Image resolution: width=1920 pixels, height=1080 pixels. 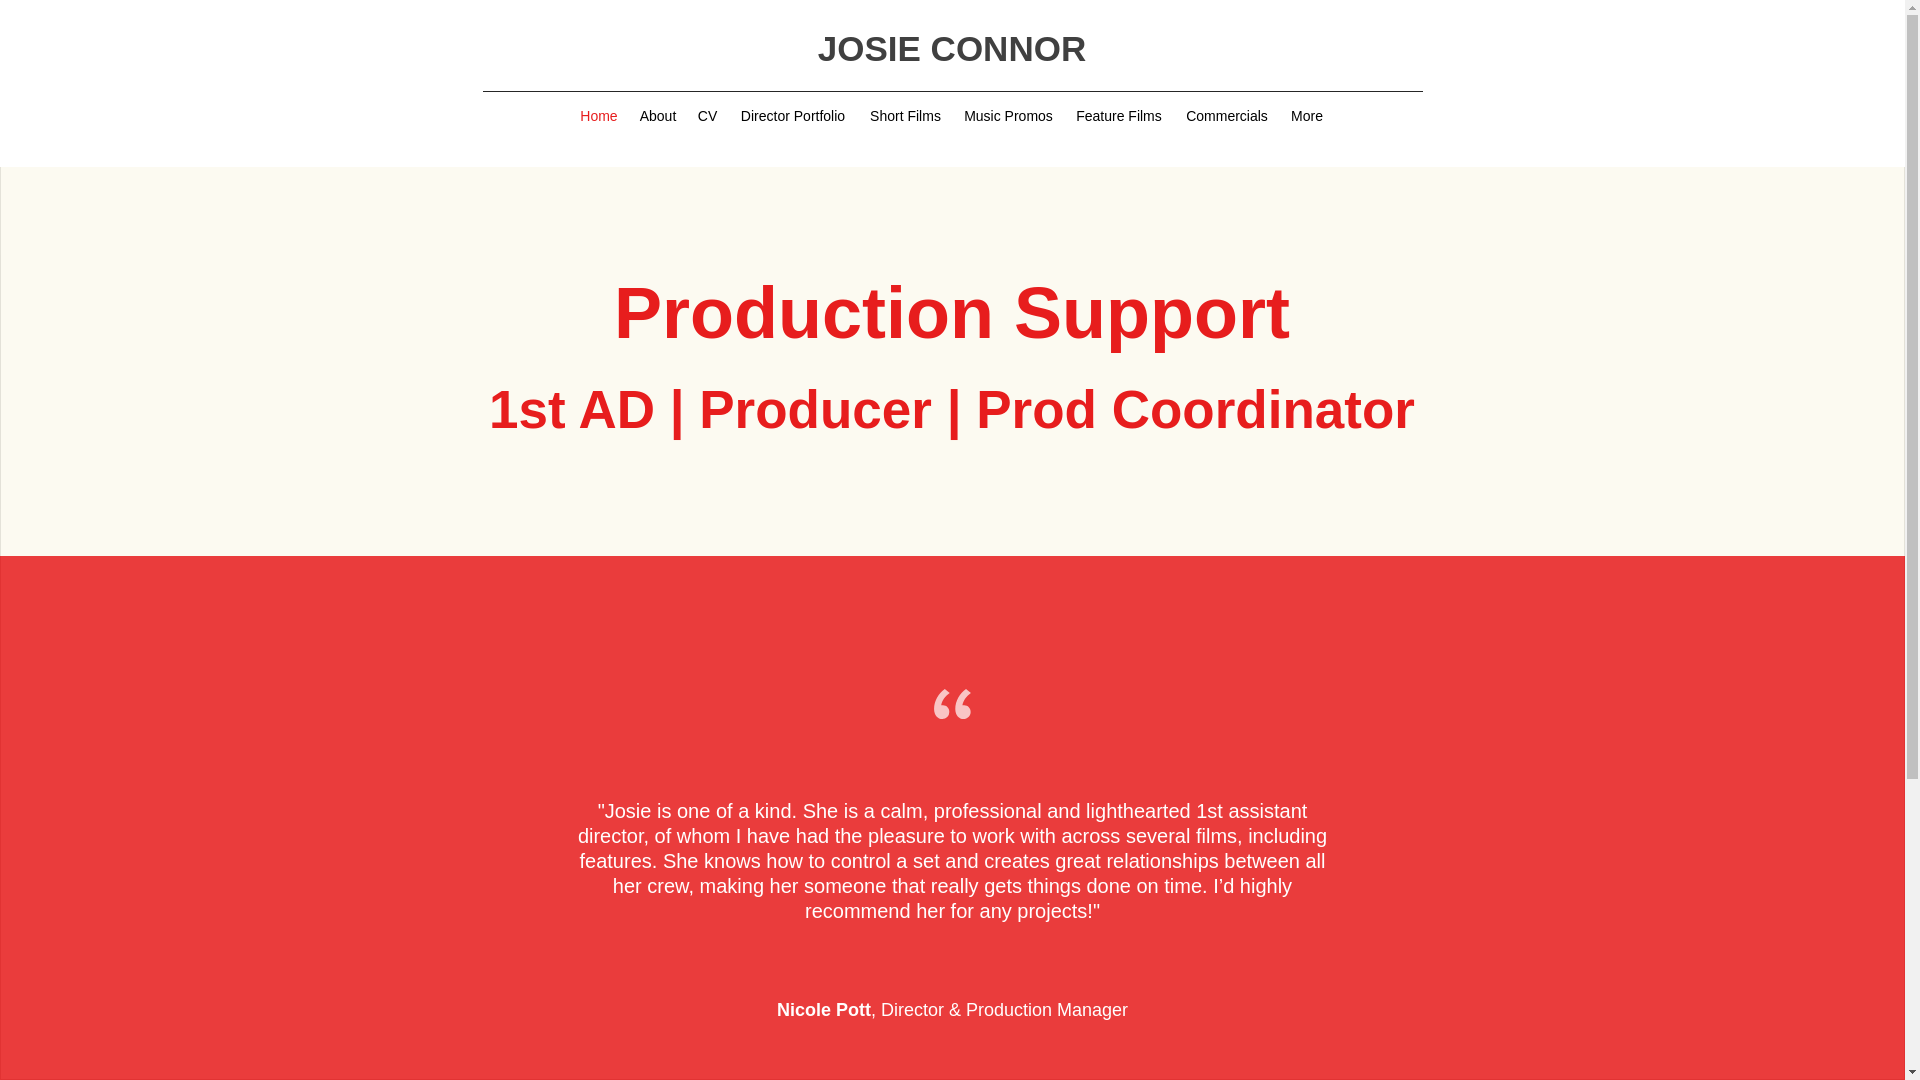 I want to click on CV, so click(x=707, y=116).